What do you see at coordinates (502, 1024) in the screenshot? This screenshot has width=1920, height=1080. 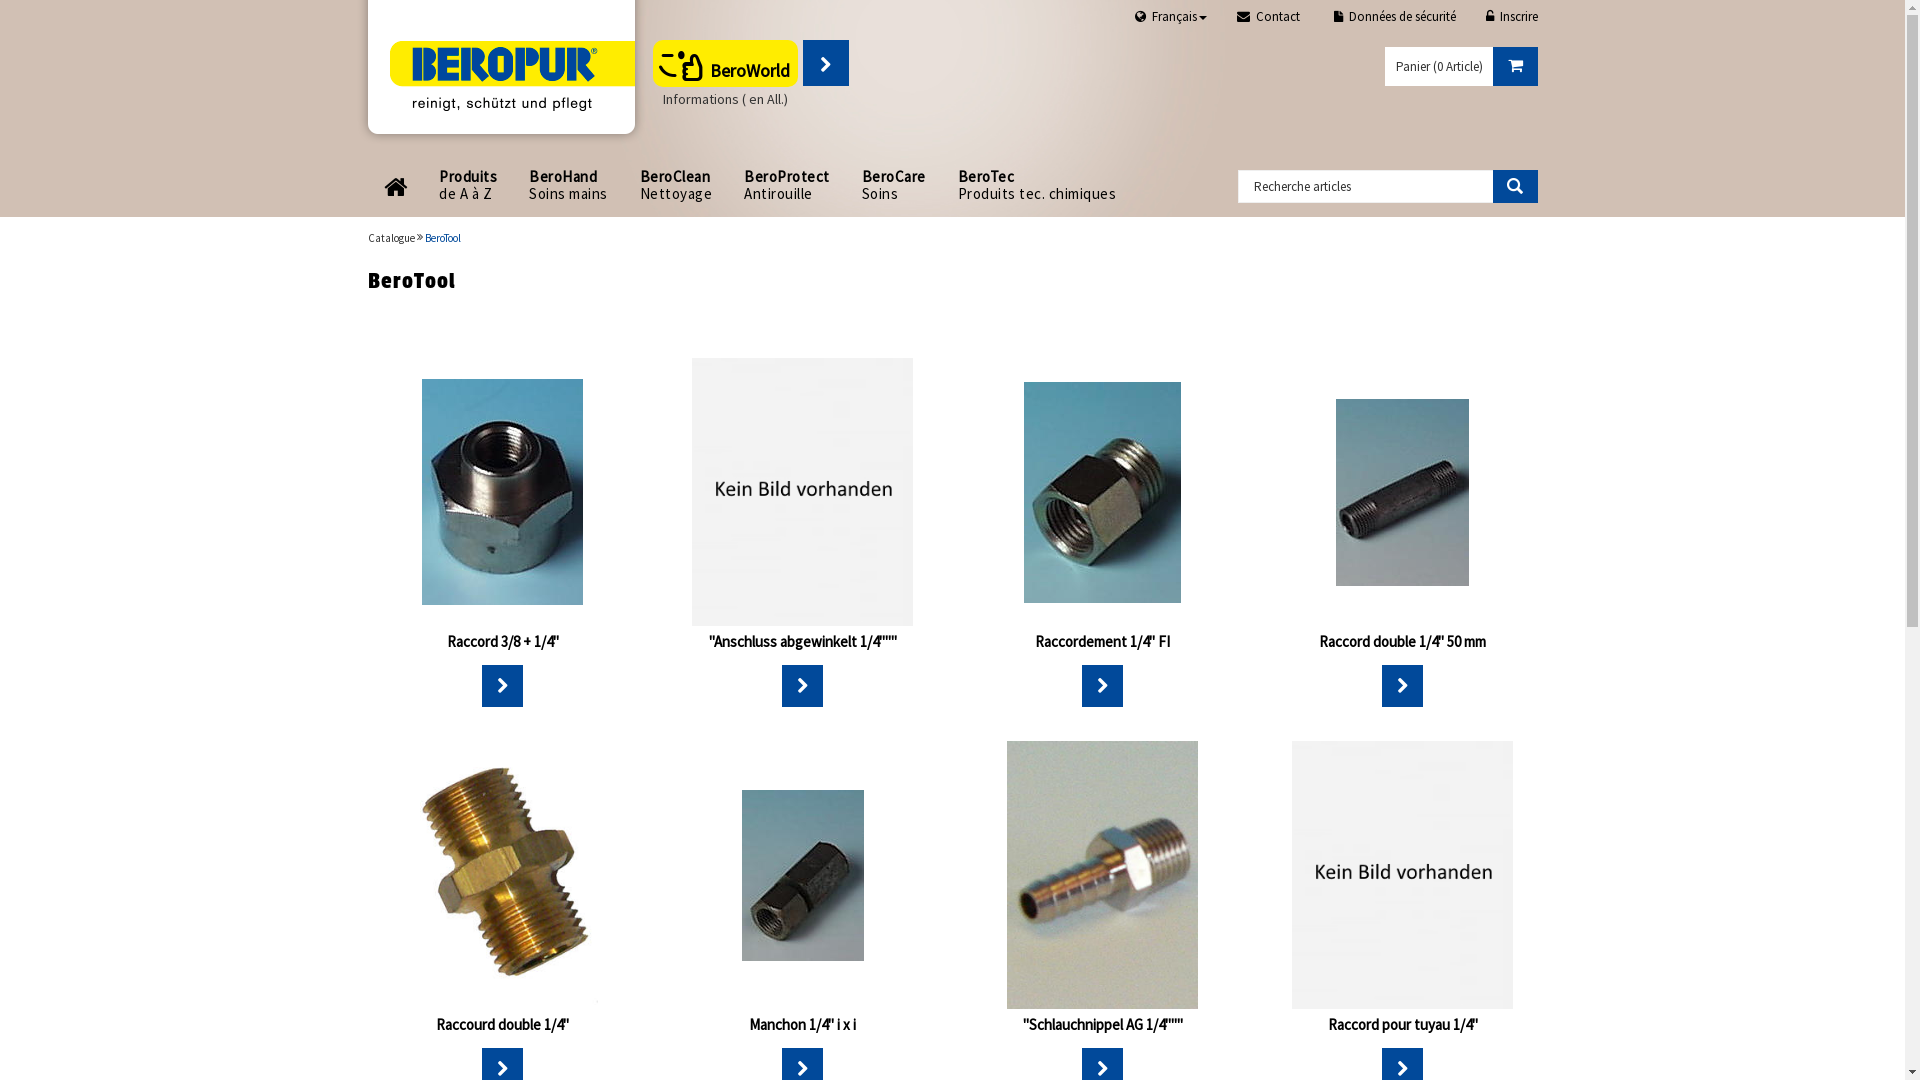 I see `Raccourd double 1/4"` at bounding box center [502, 1024].